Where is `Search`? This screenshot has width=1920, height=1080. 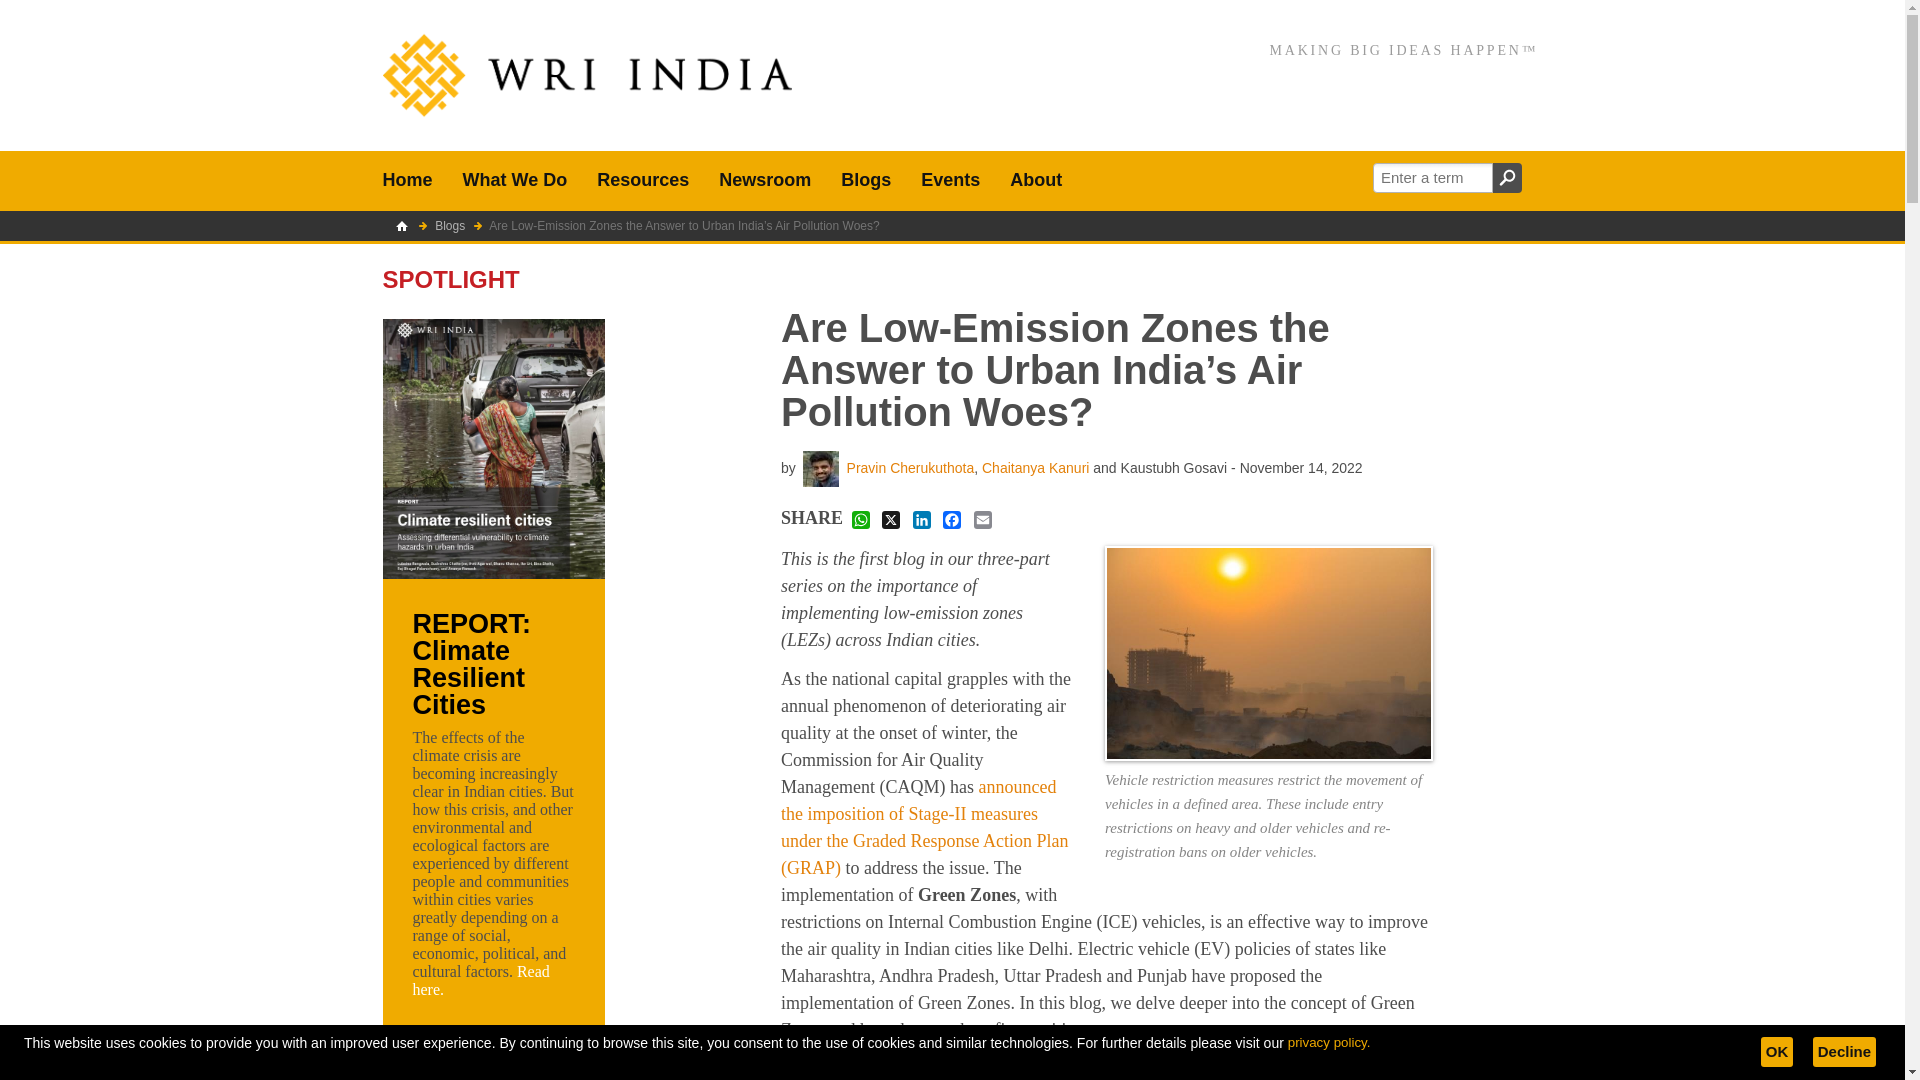 Search is located at coordinates (1506, 178).